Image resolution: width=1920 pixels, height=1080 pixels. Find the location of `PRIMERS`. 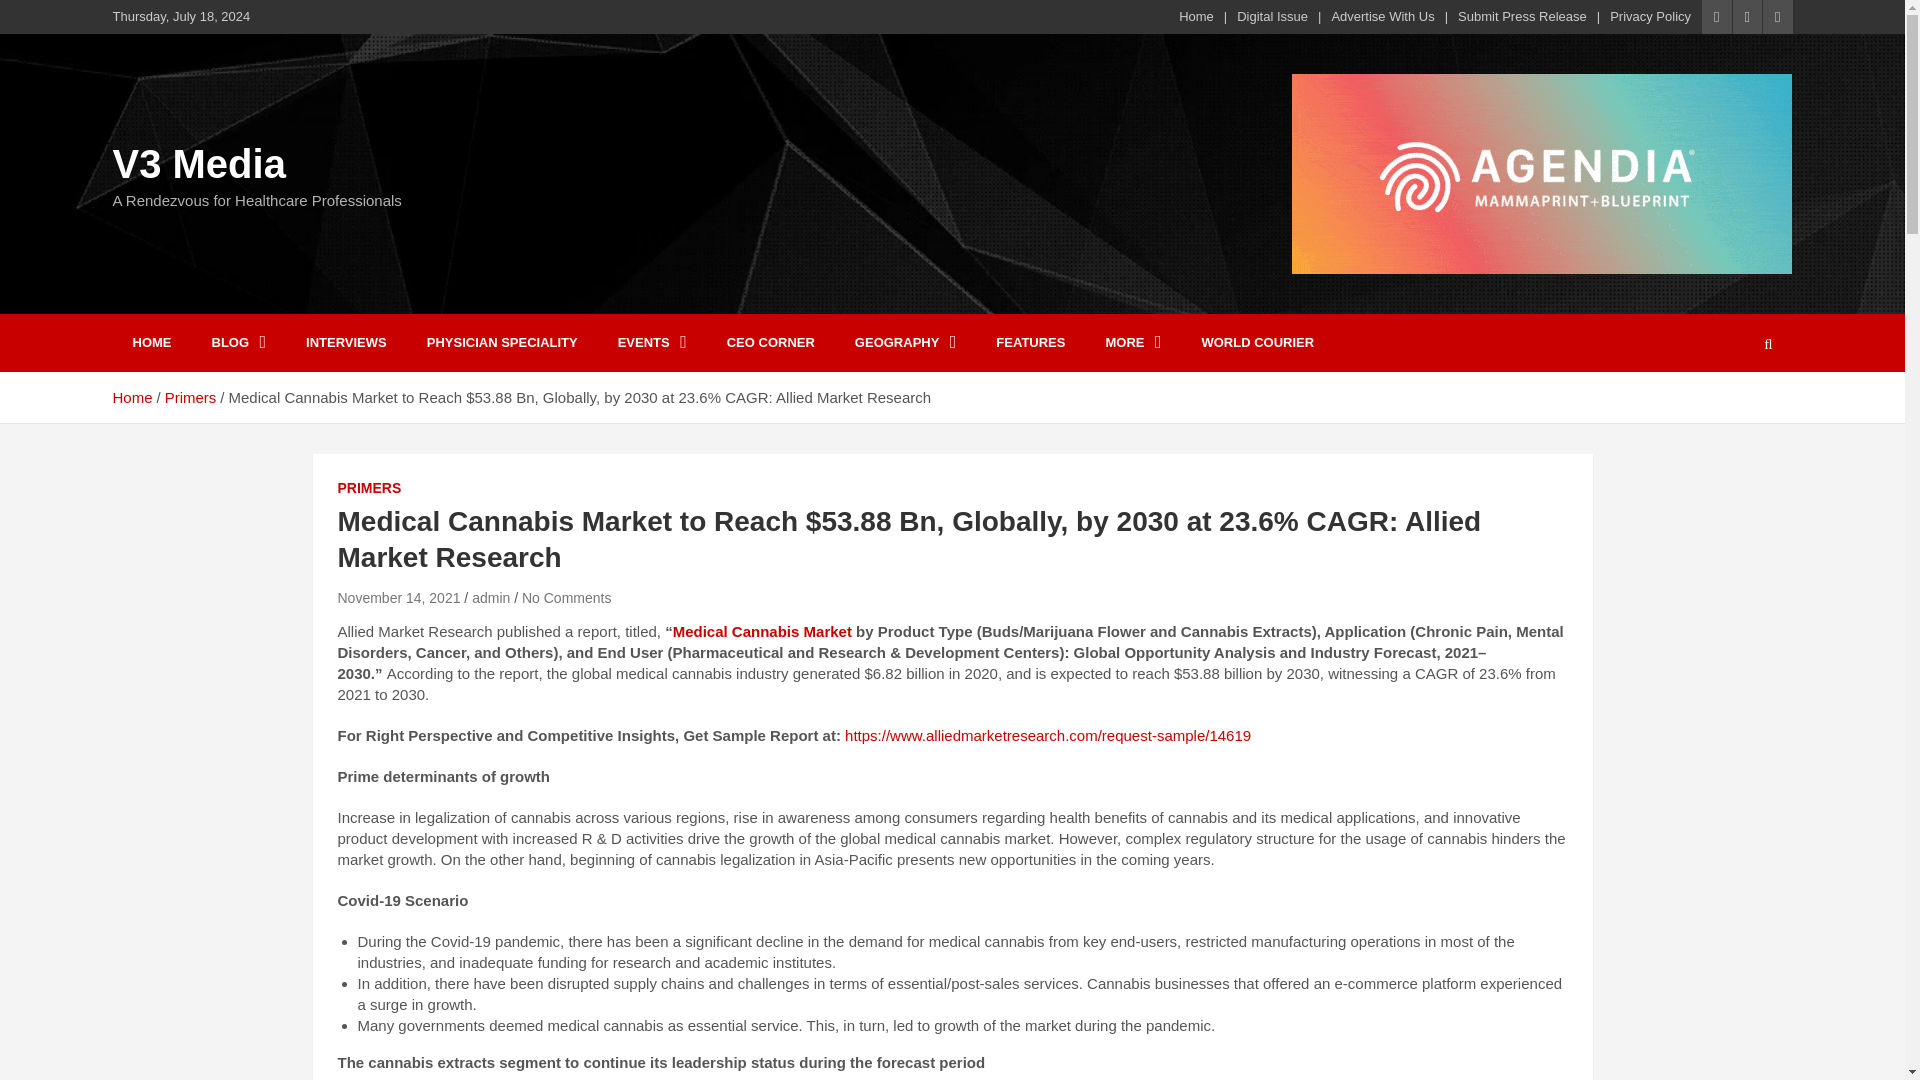

PRIMERS is located at coordinates (369, 488).